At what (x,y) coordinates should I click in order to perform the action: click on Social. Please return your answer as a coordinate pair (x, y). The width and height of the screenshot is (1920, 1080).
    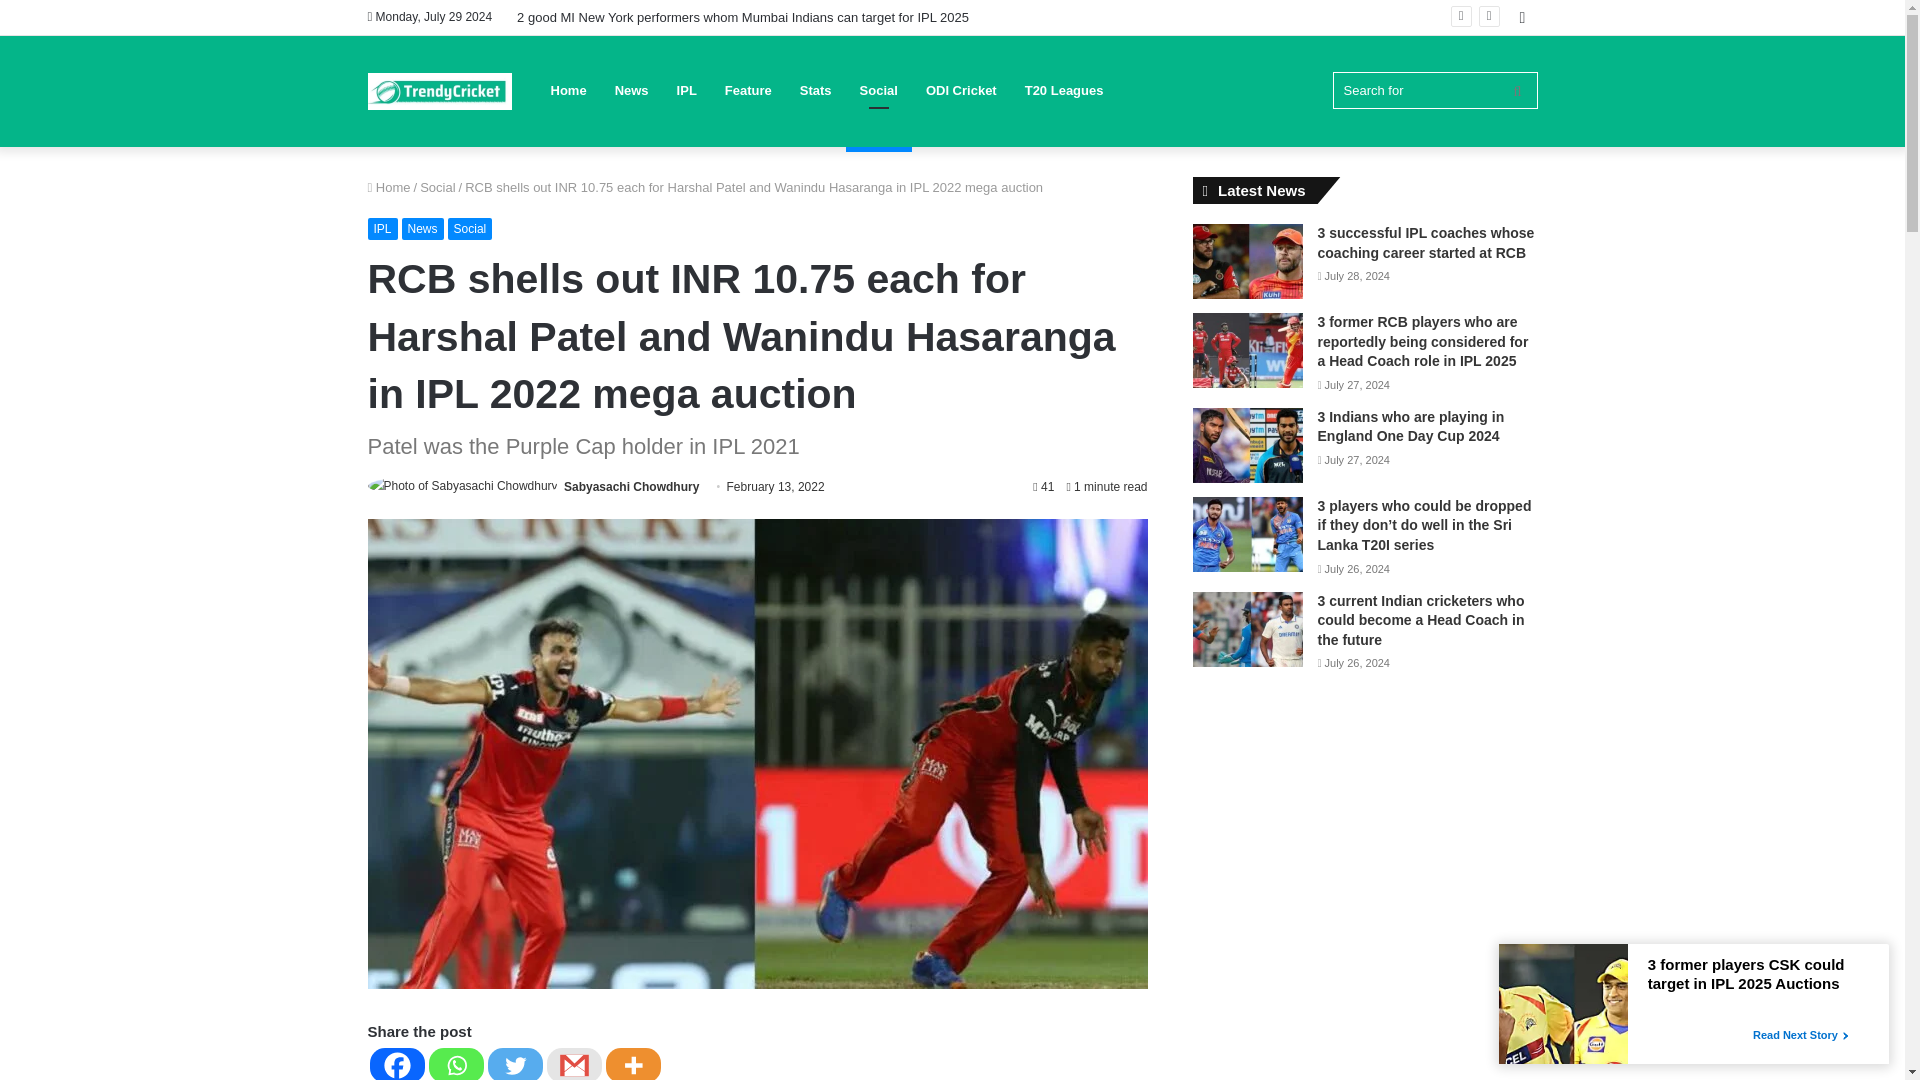
    Looking at the image, I should click on (470, 228).